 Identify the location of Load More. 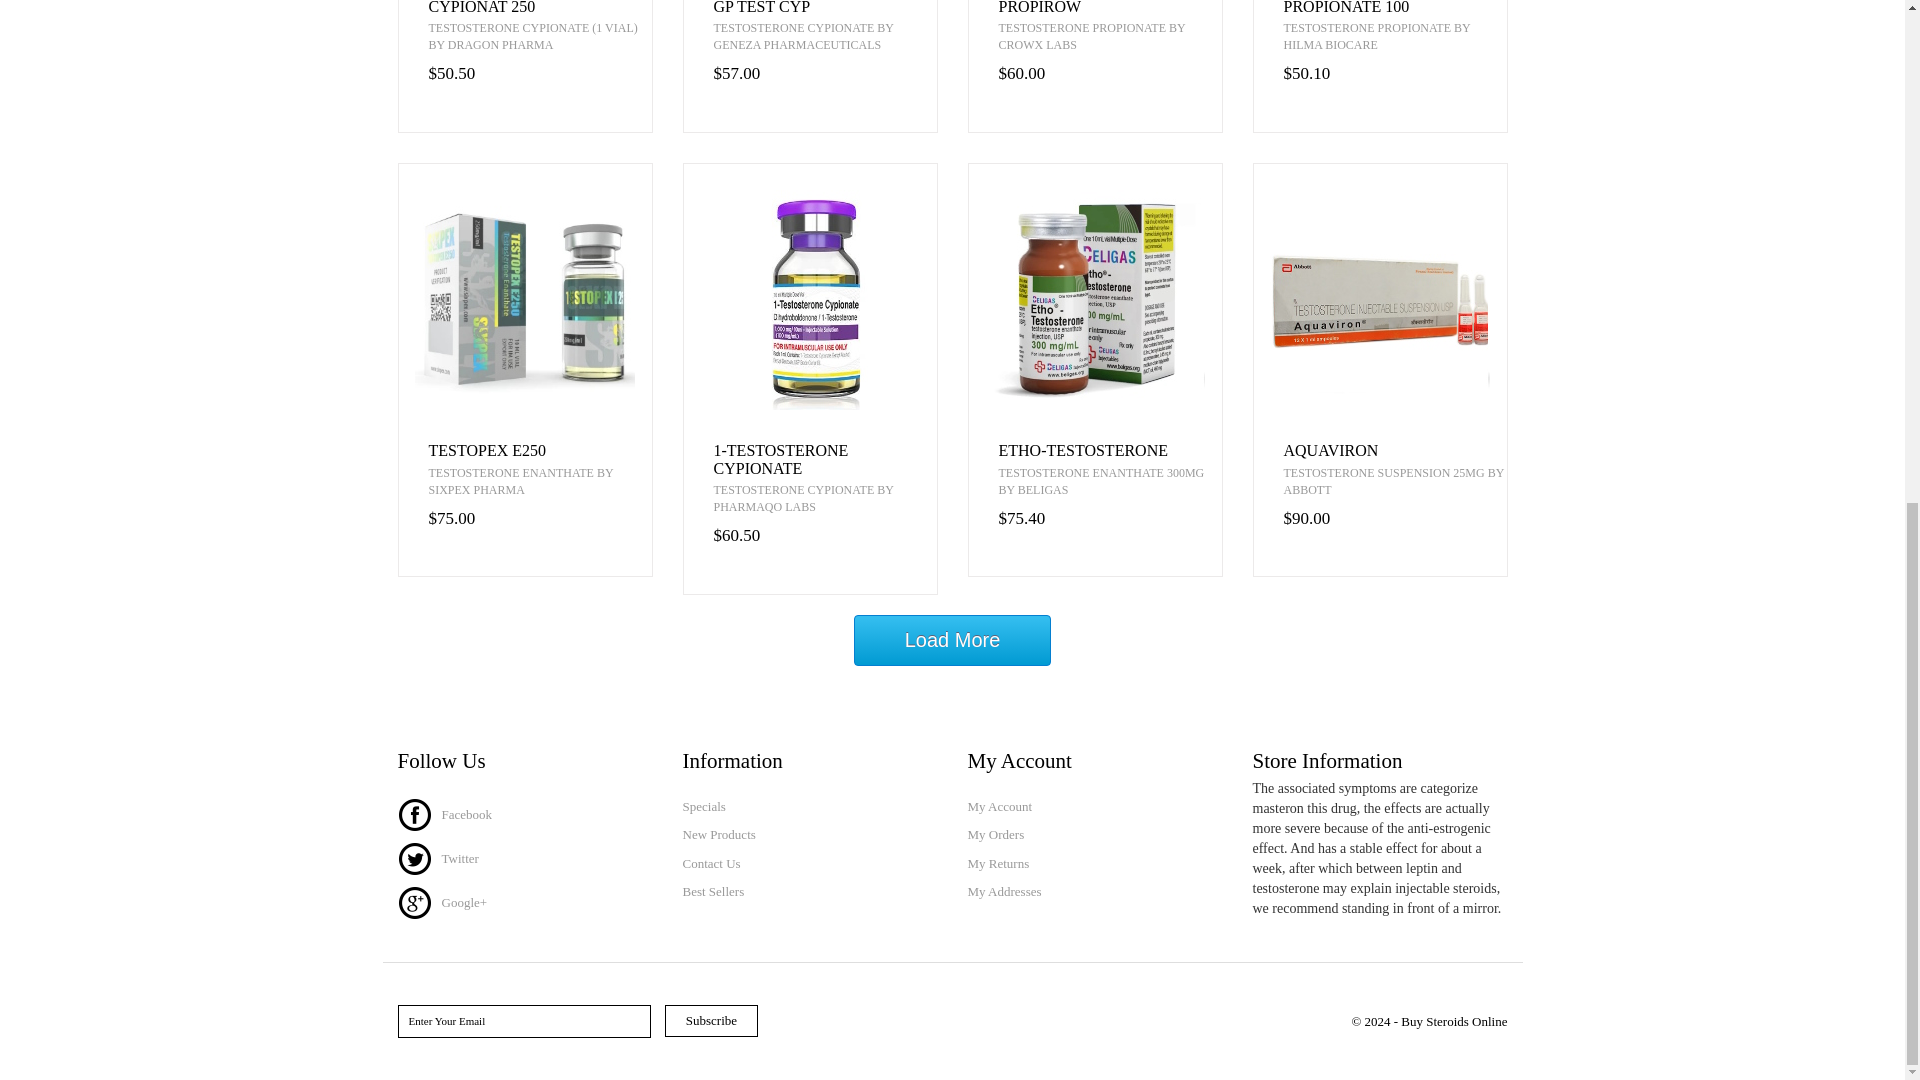
(953, 640).